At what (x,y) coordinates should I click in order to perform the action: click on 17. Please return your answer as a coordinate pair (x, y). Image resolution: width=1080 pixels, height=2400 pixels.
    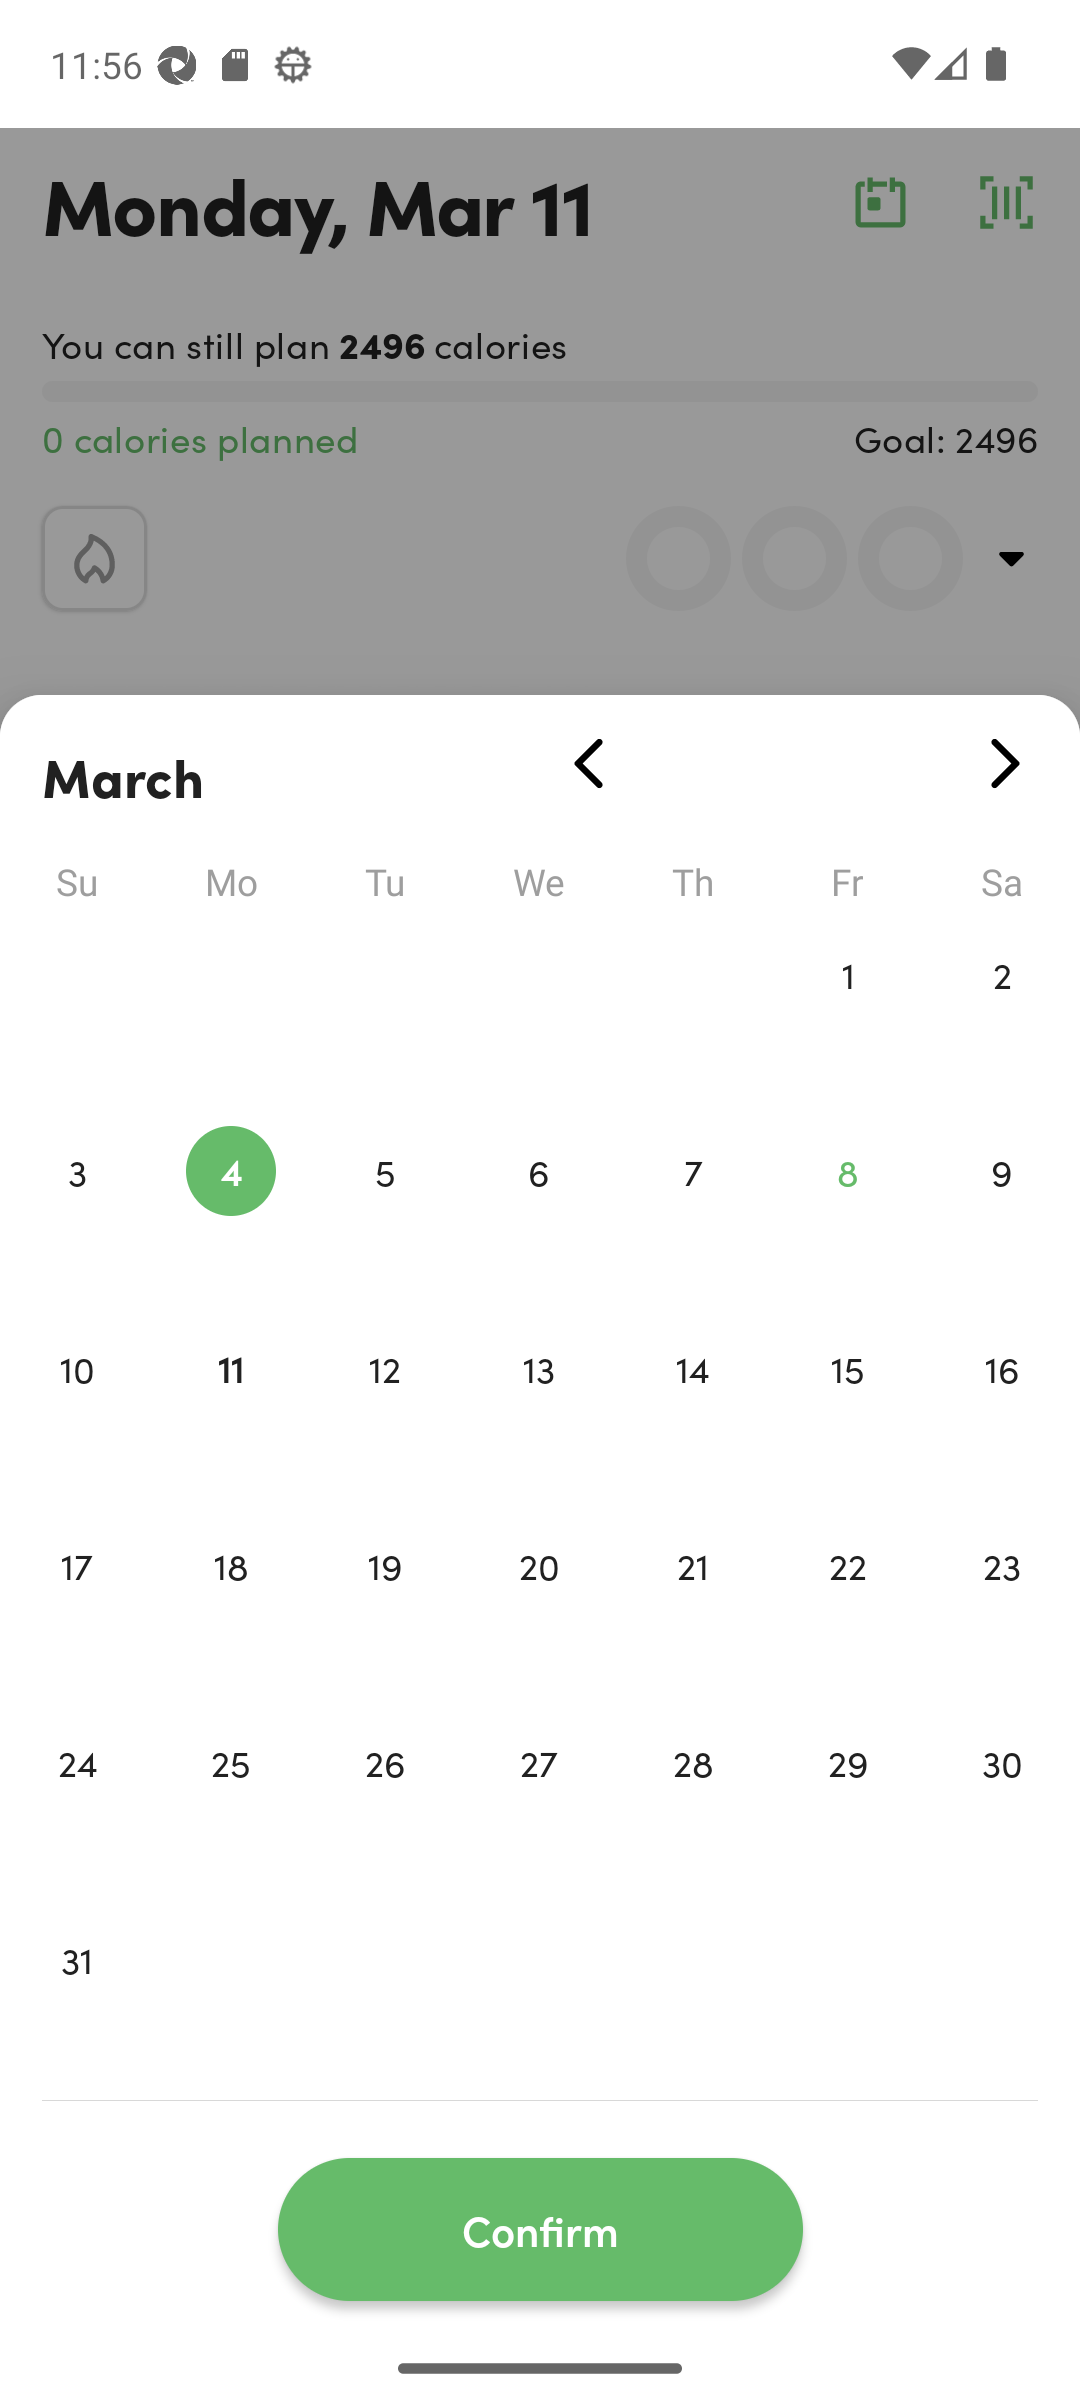
    Looking at the image, I should click on (77, 1608).